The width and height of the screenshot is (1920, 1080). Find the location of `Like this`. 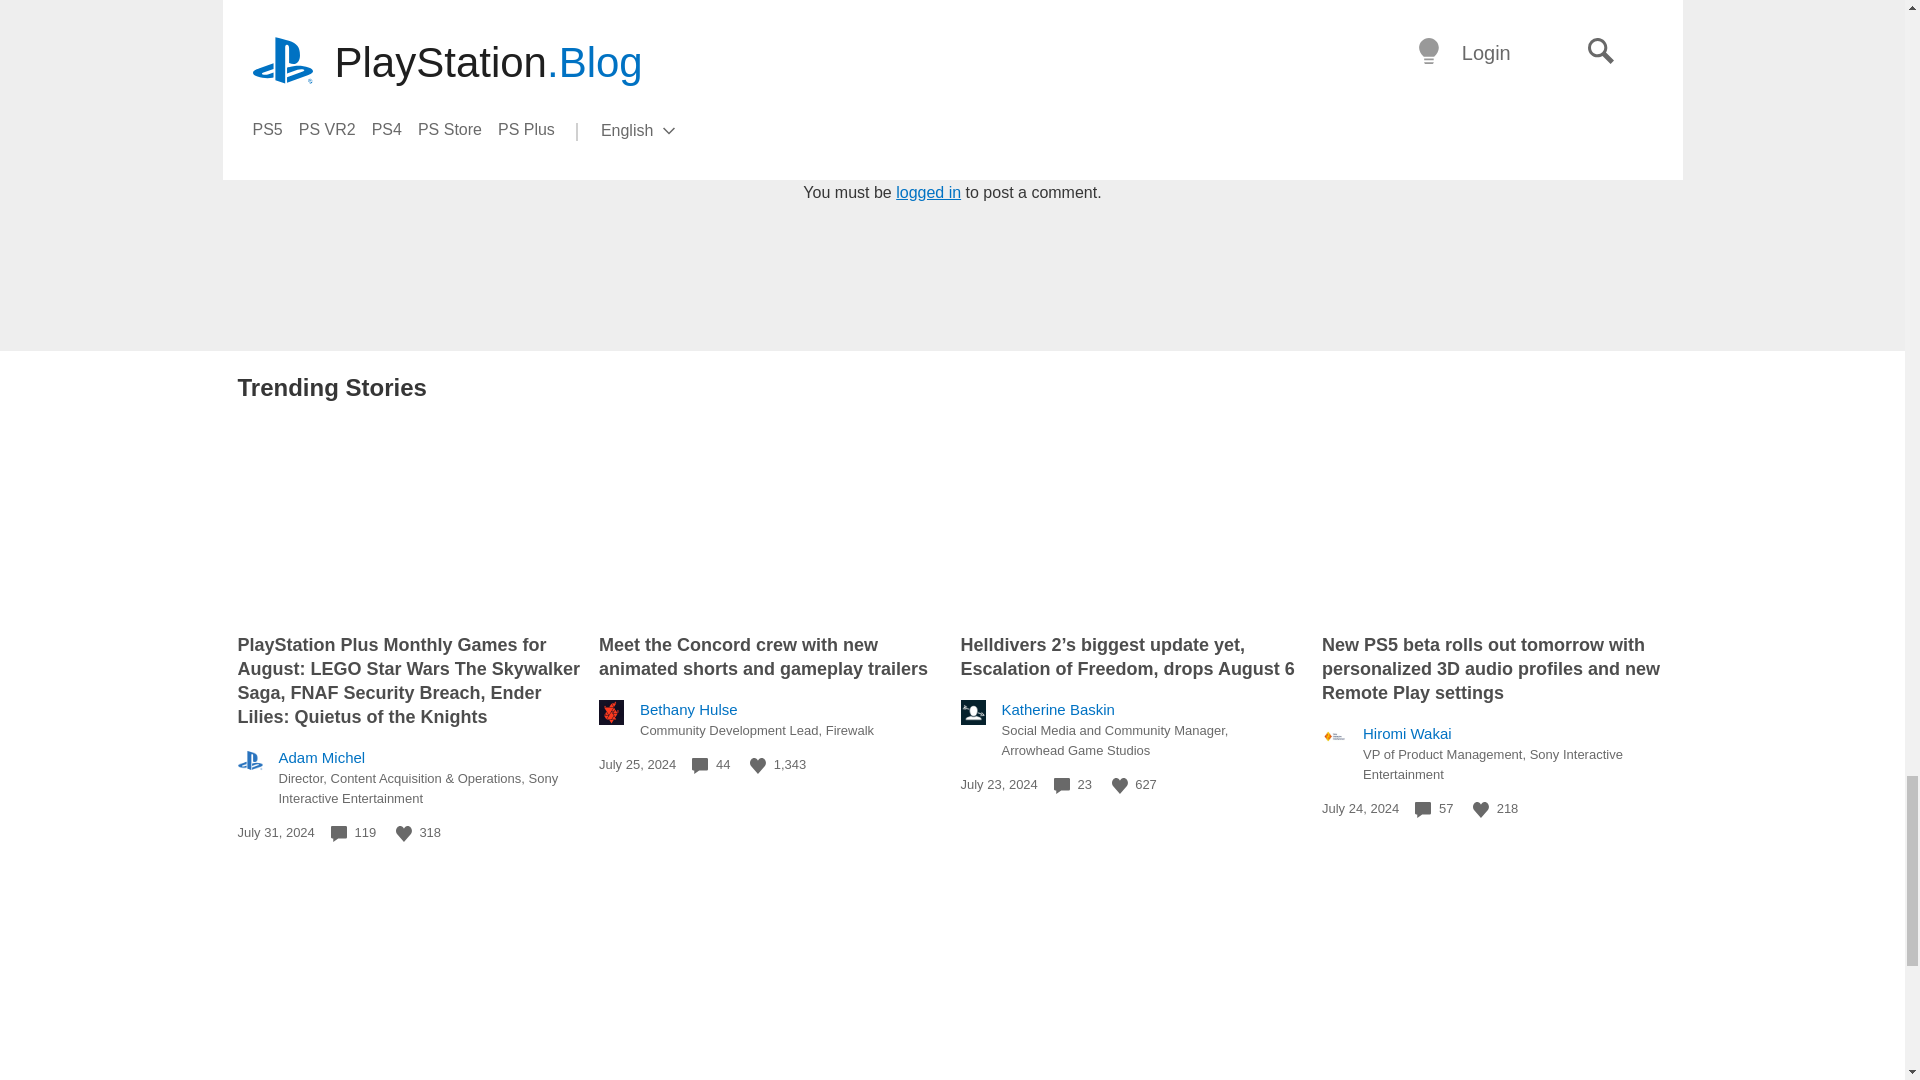

Like this is located at coordinates (404, 834).